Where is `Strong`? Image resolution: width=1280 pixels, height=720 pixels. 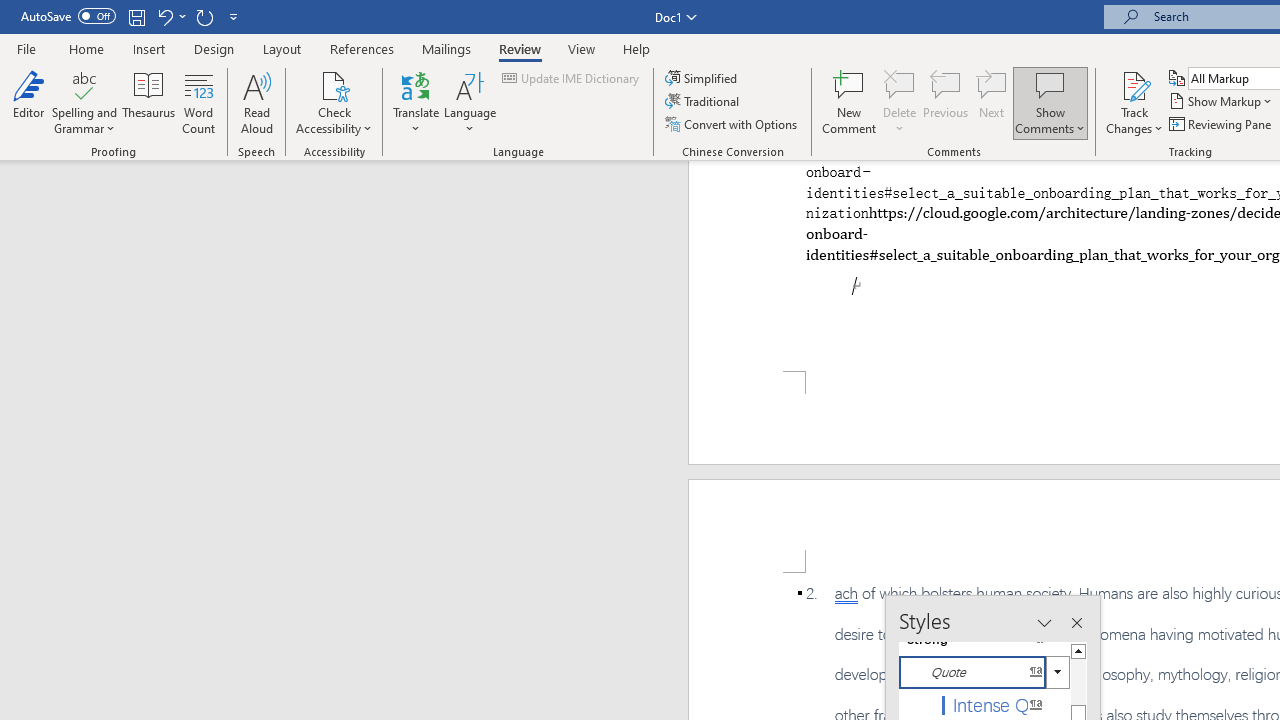 Strong is located at coordinates (984, 638).